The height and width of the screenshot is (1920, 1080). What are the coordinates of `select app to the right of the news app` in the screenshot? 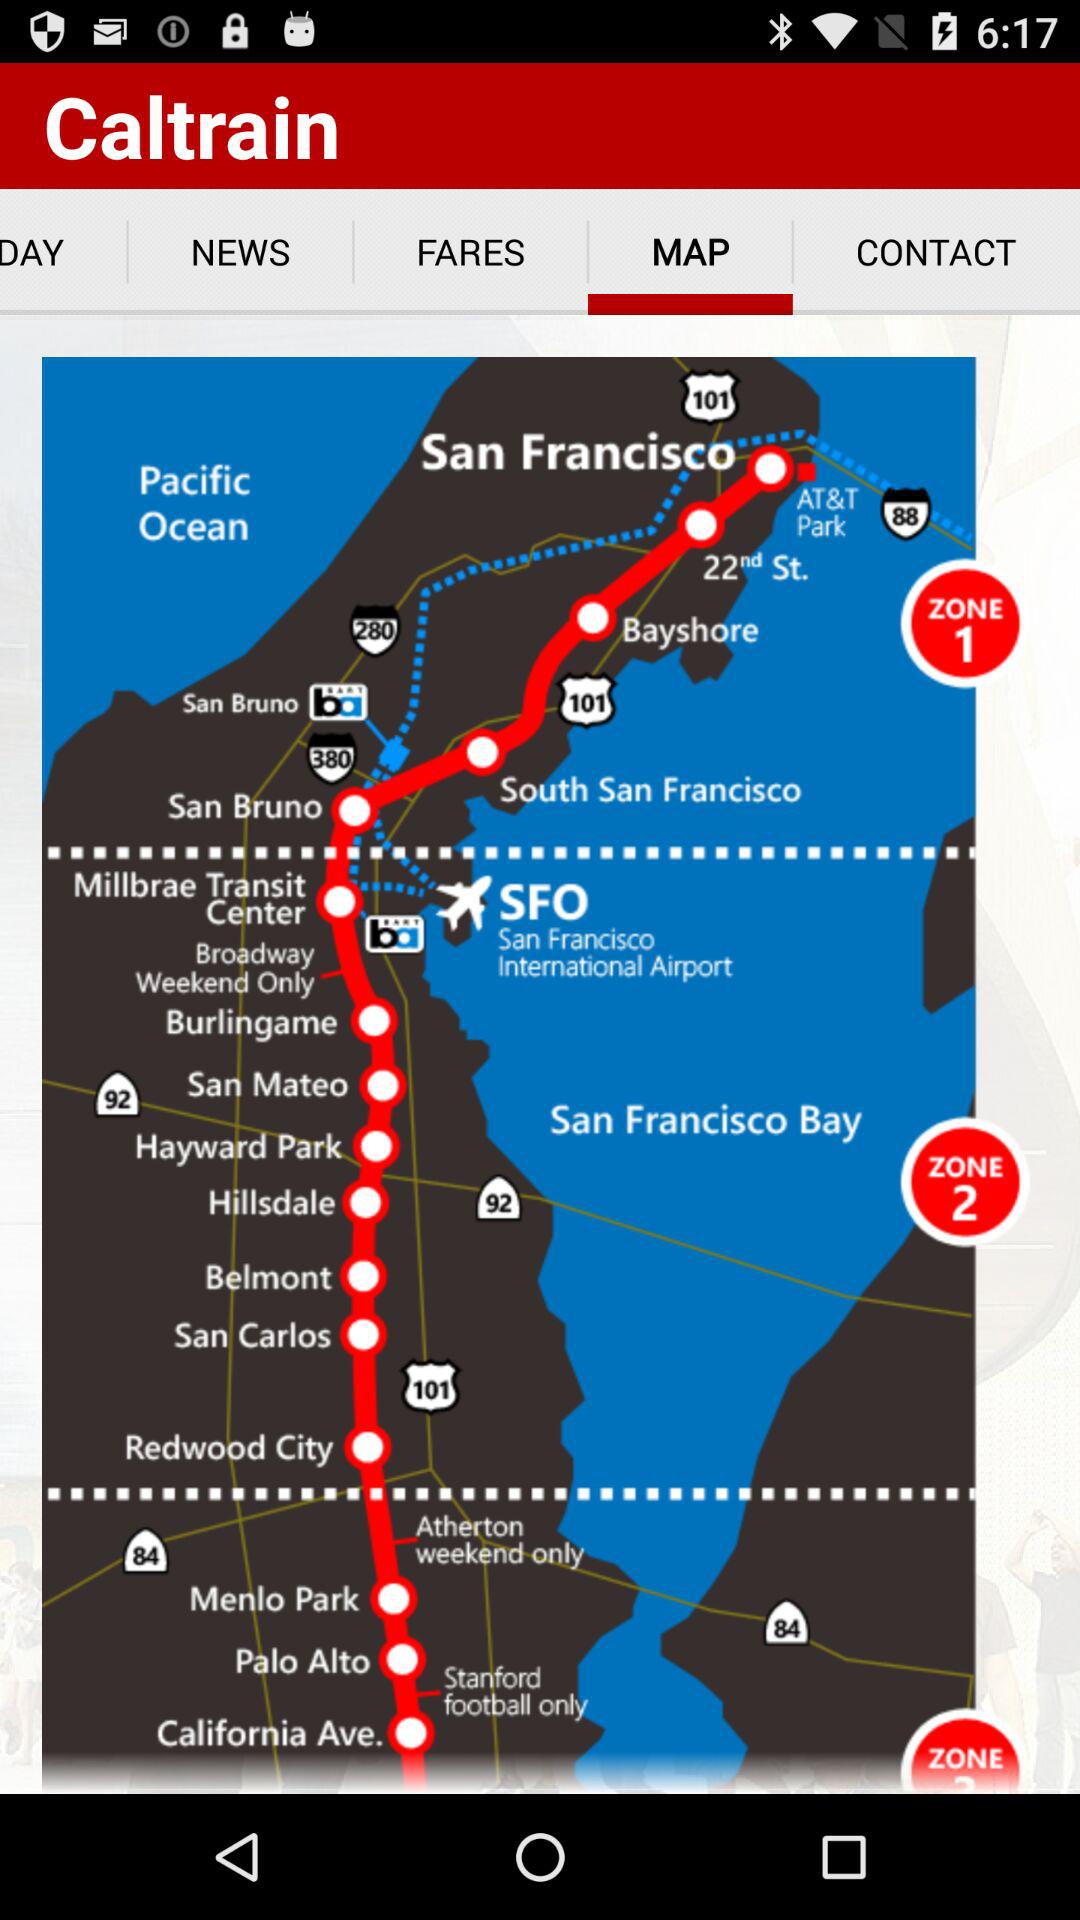 It's located at (470, 252).